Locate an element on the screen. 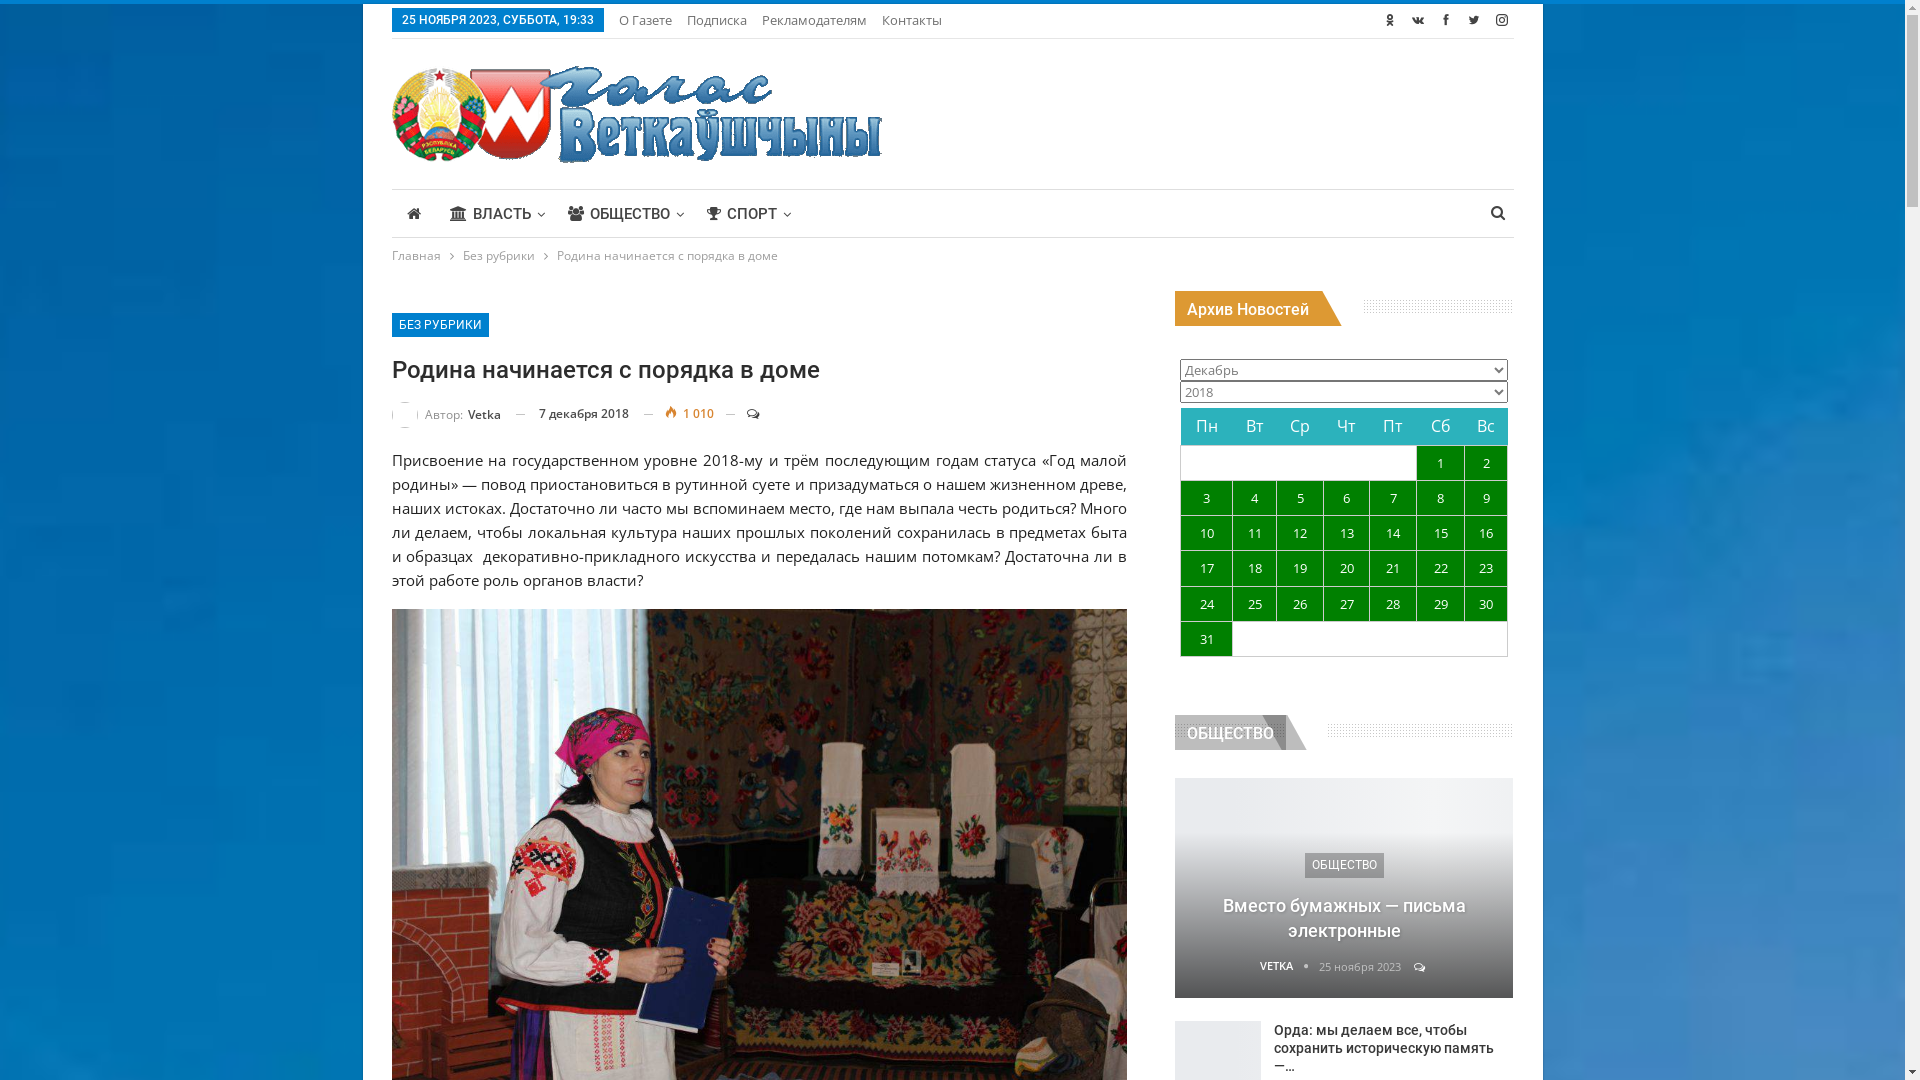 This screenshot has width=1920, height=1080. 6 is located at coordinates (1346, 498).